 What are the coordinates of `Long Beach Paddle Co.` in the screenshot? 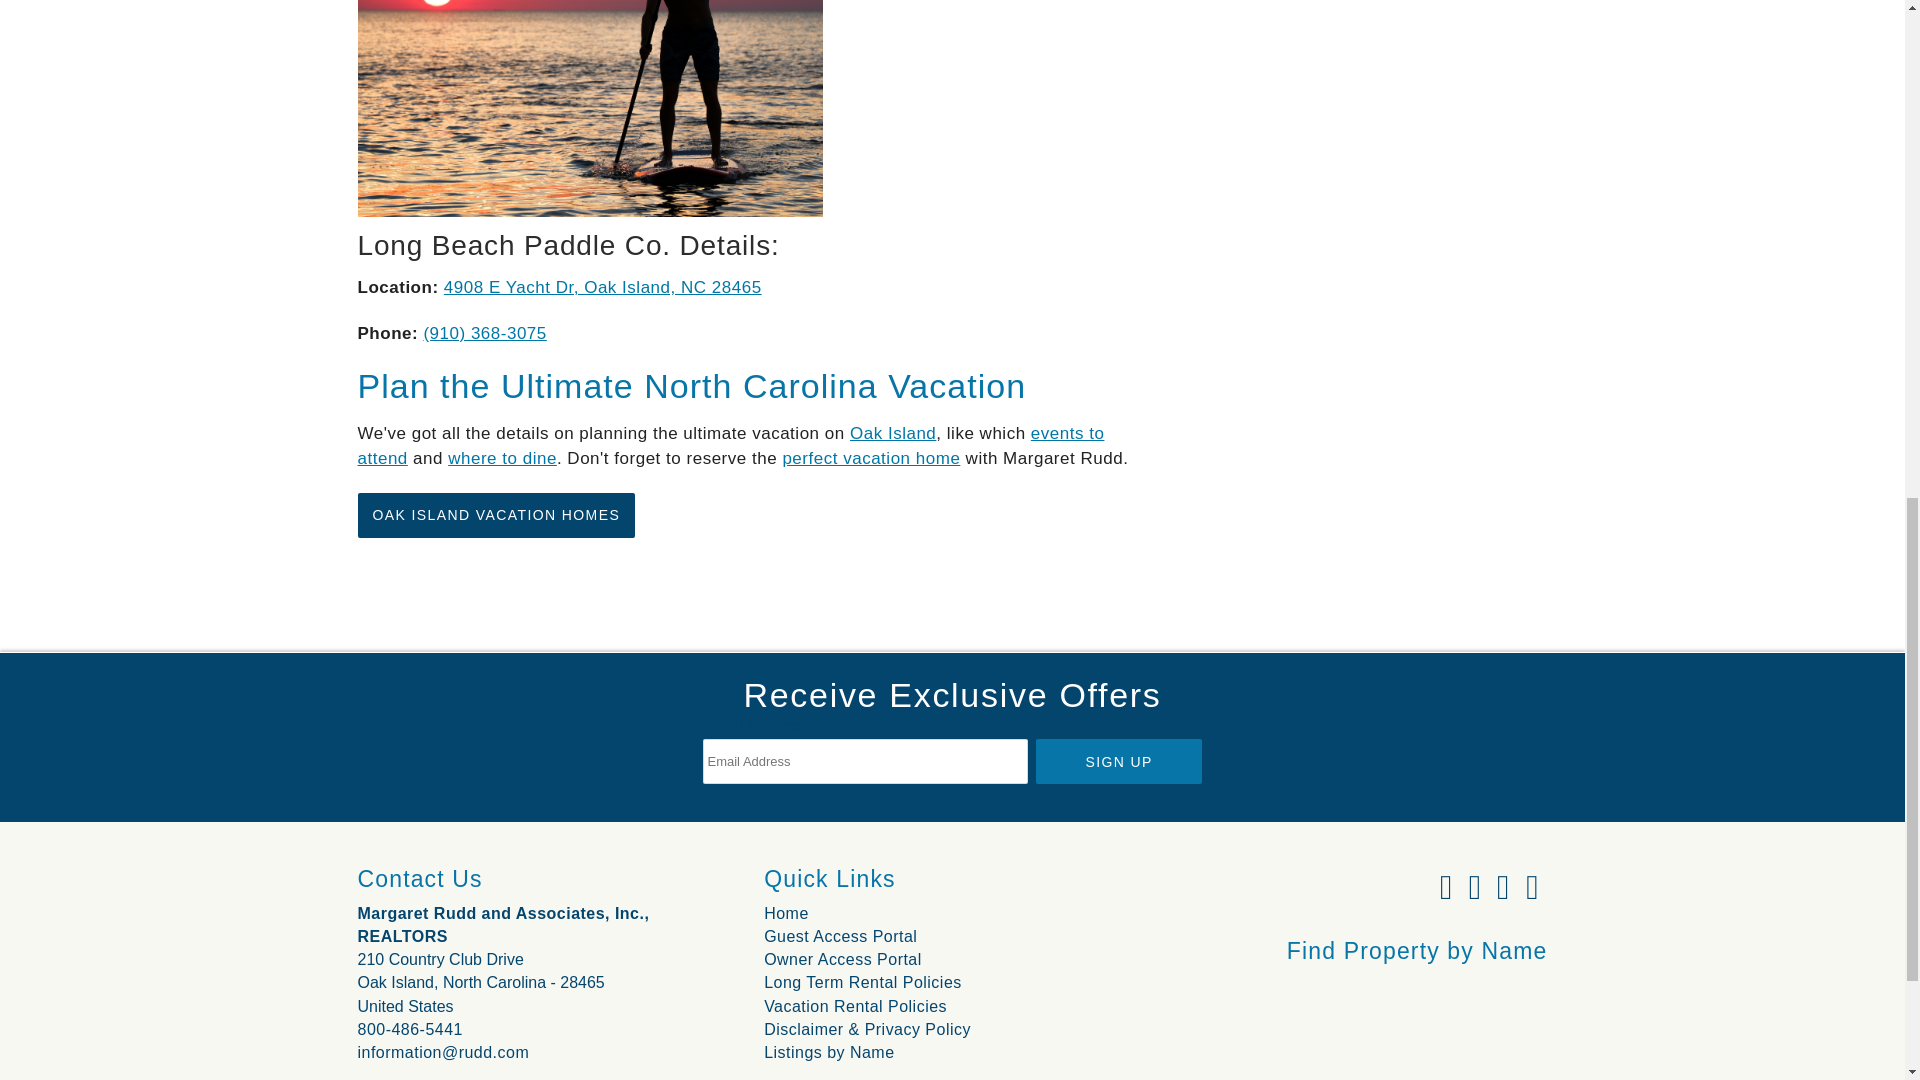 It's located at (590, 108).